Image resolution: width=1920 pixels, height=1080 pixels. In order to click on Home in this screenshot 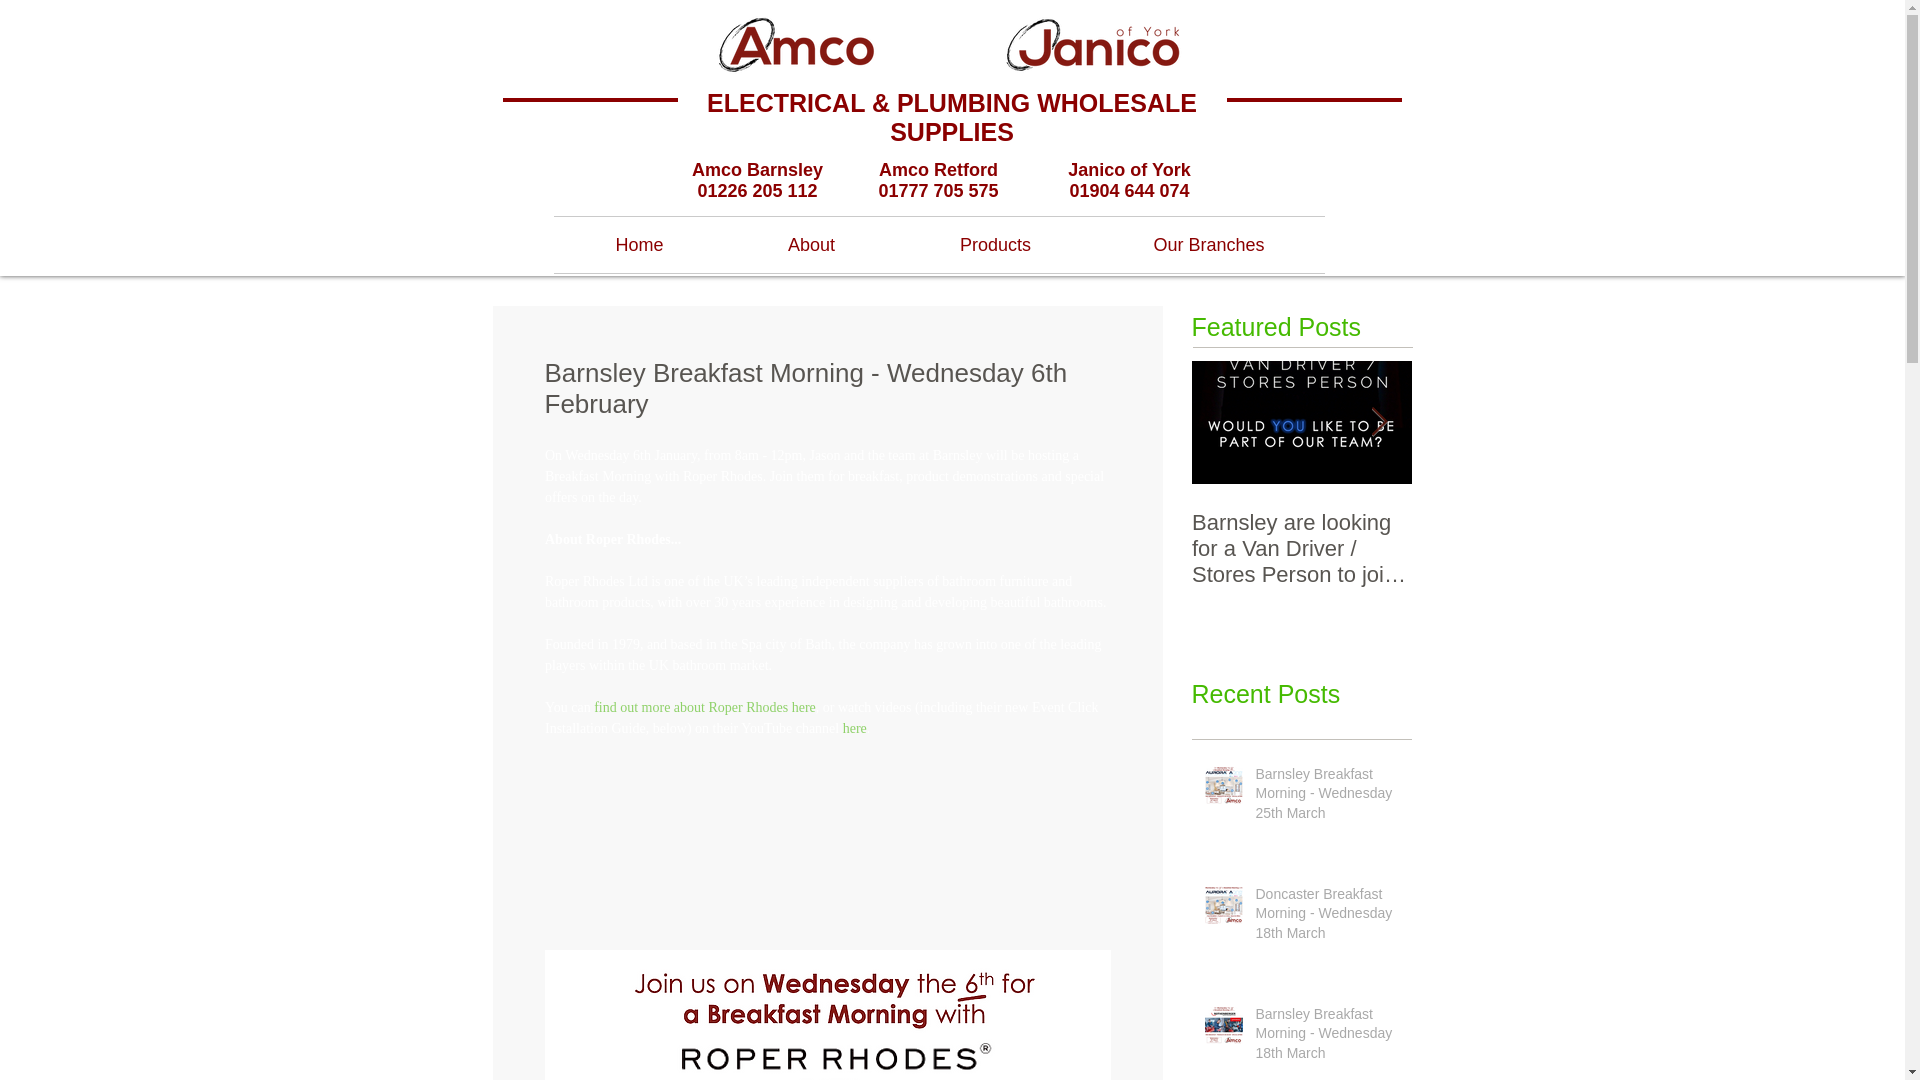, I will do `click(640, 245)`.